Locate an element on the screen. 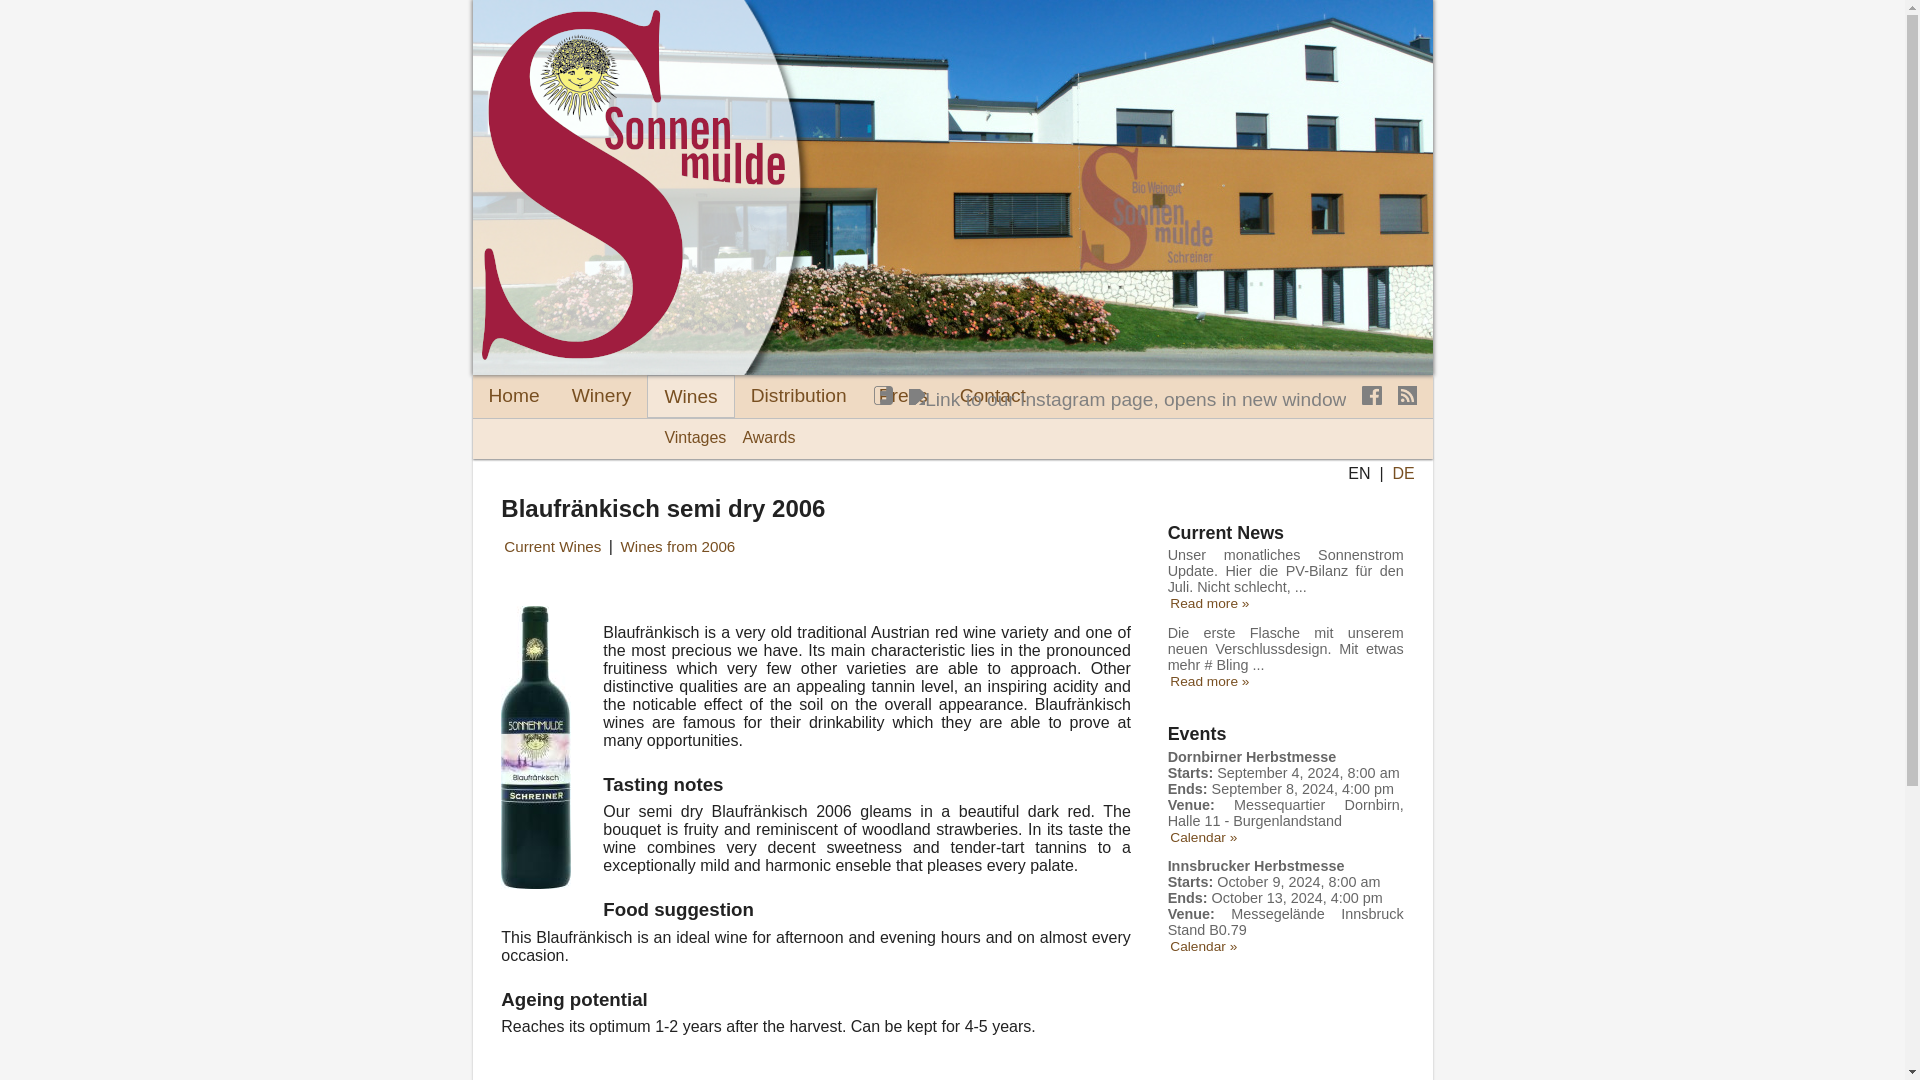  Wines is located at coordinates (690, 396).